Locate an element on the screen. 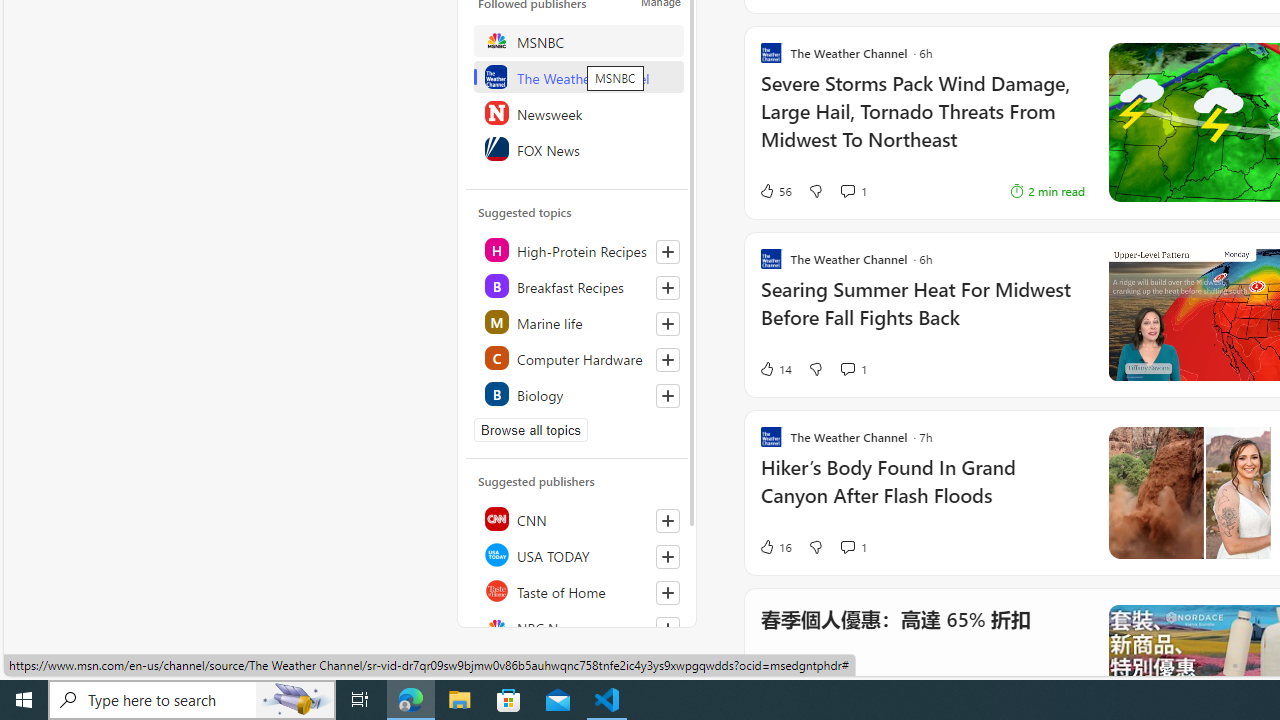 This screenshot has width=1280, height=720. FOX News is located at coordinates (578, 148).